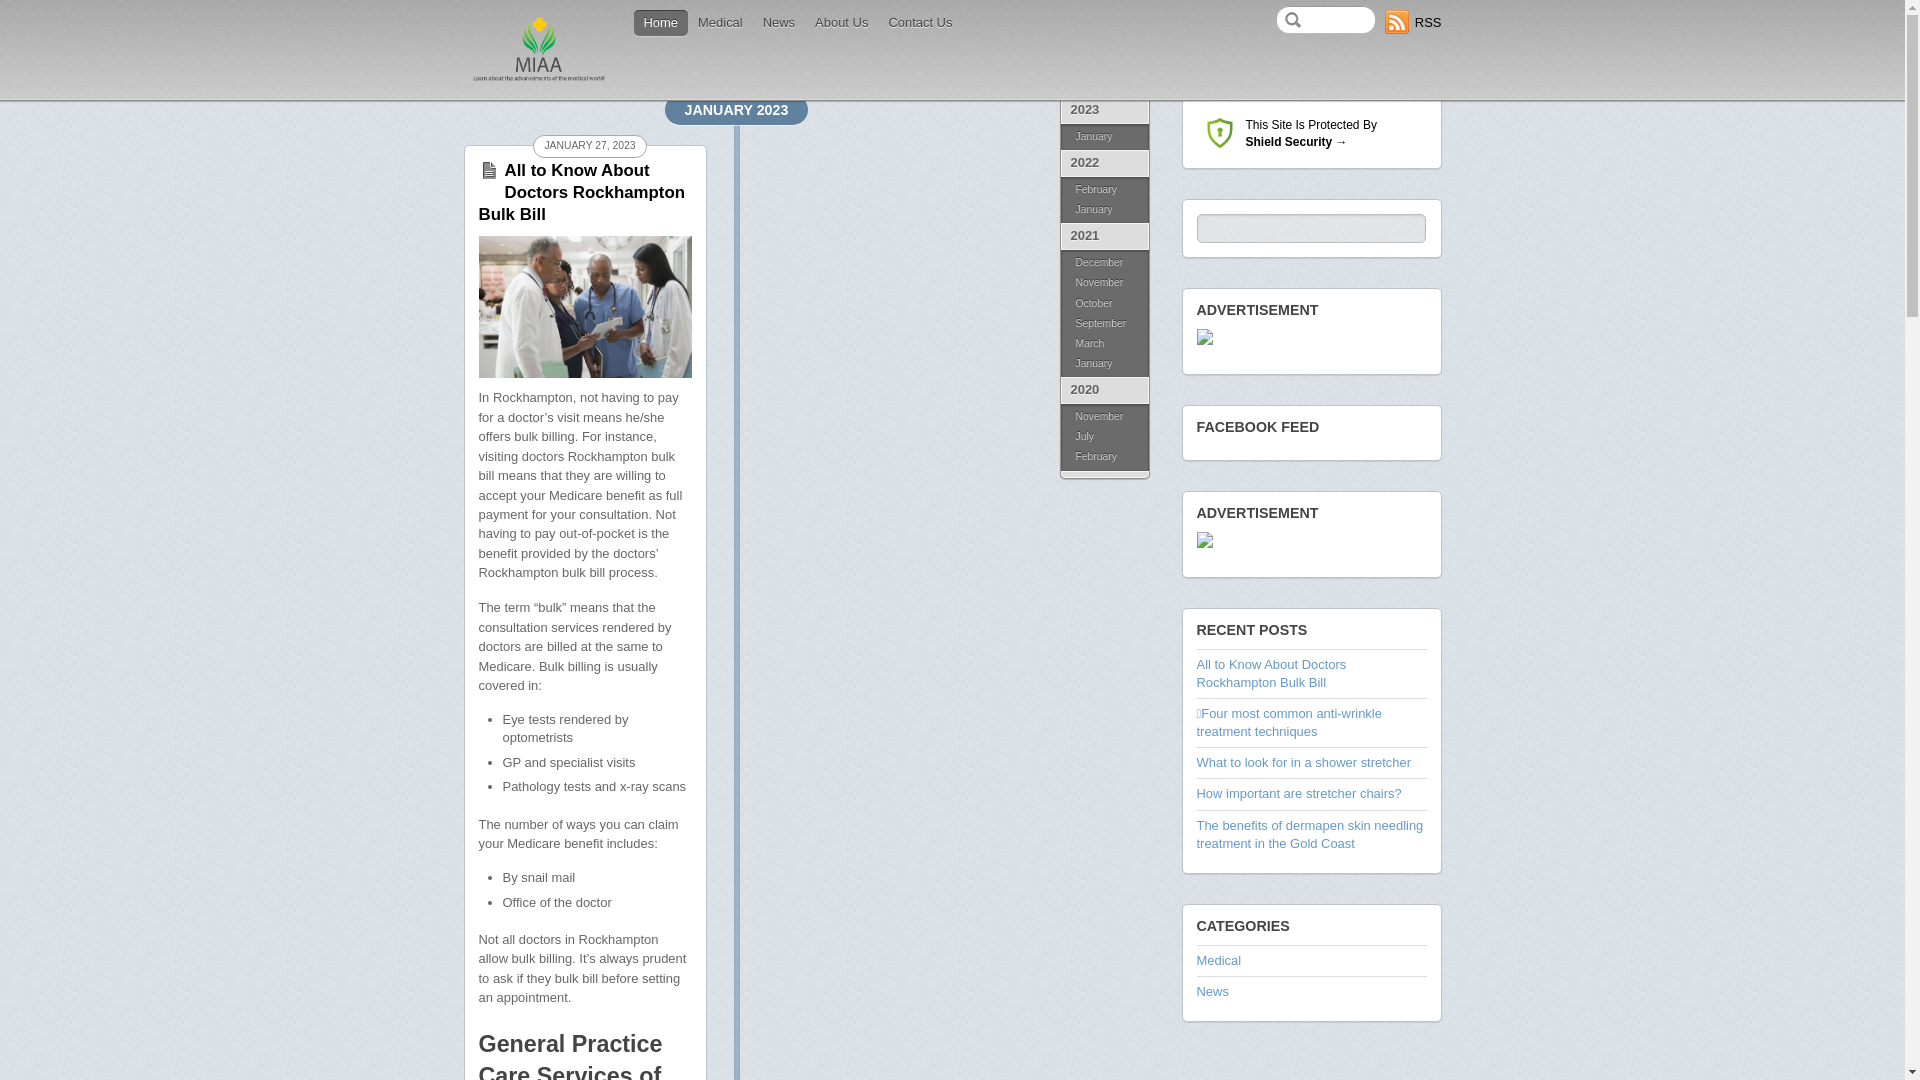 This screenshot has height=1080, width=1920. I want to click on All to Know About Doctors Rockhampton Bulk Bill, so click(581, 192).